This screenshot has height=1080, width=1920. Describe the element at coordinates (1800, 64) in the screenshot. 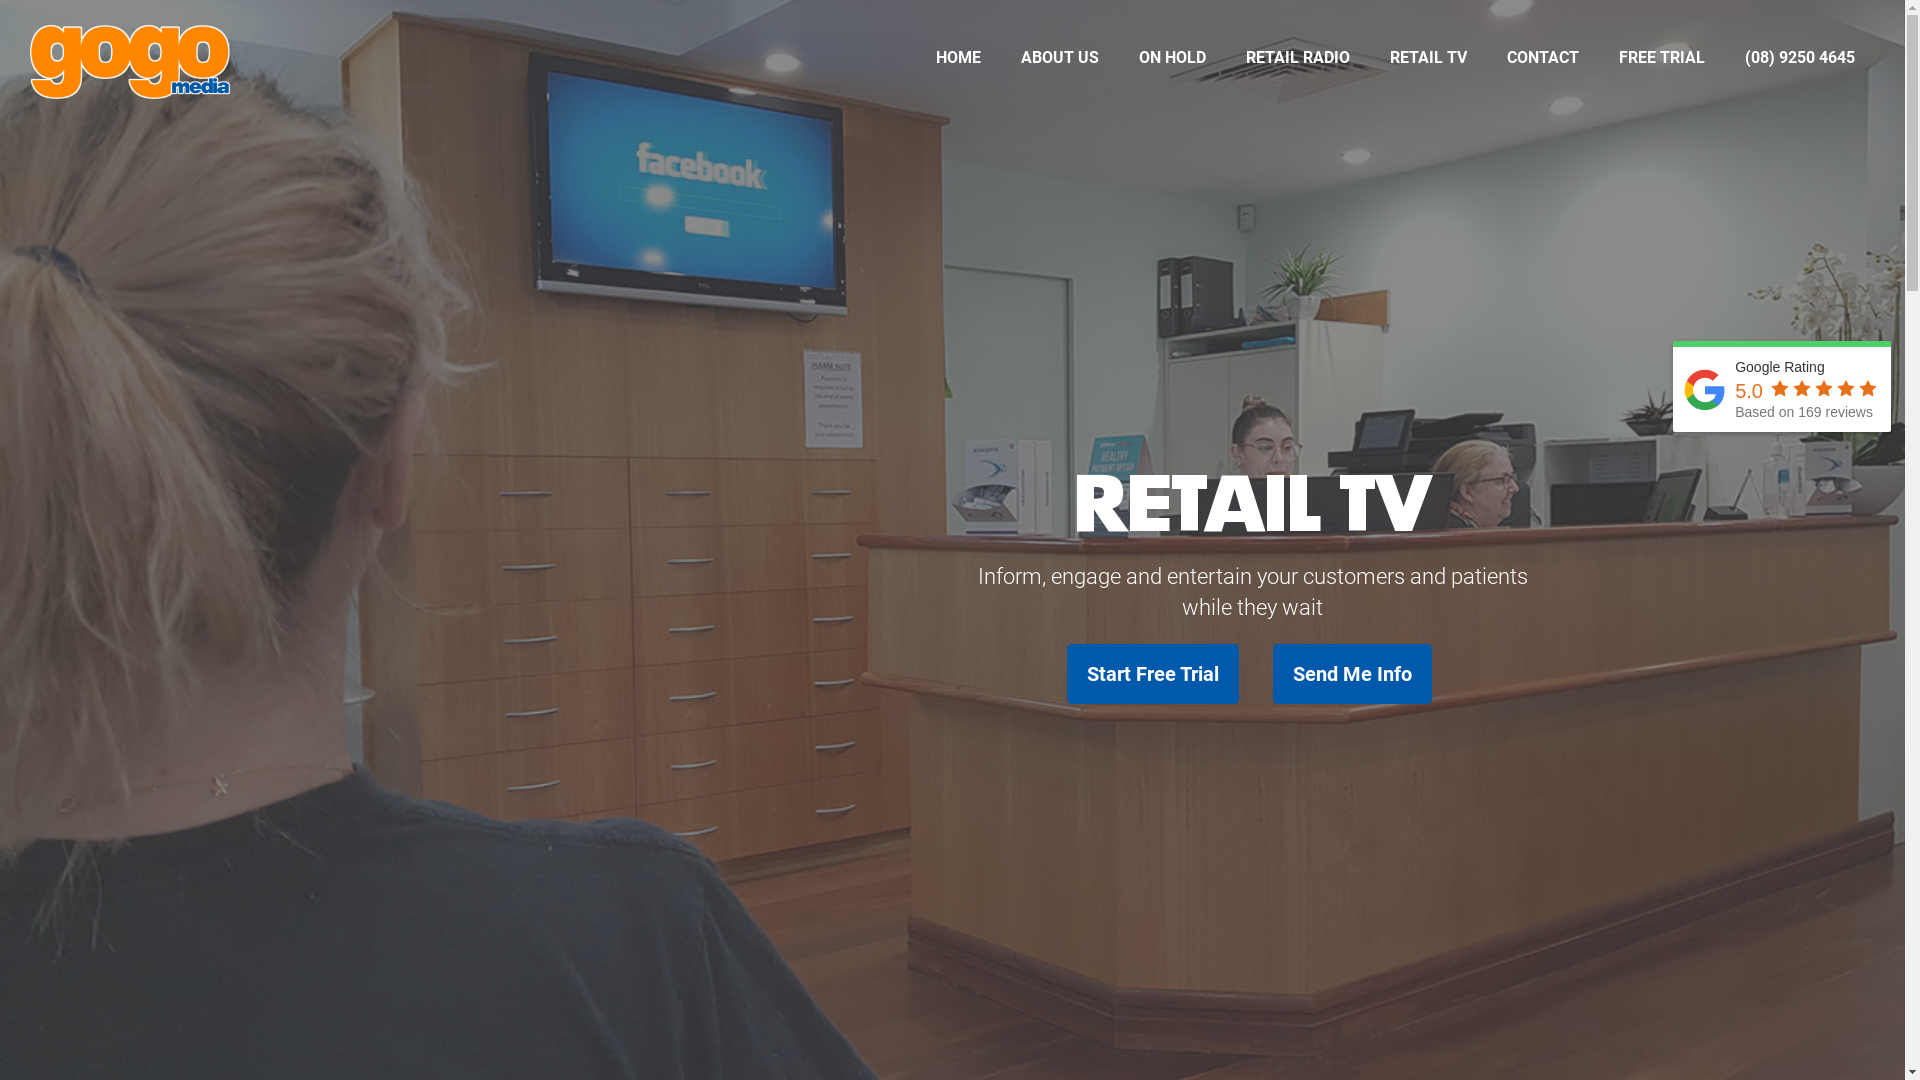

I see `(08) 9250 4645` at that location.